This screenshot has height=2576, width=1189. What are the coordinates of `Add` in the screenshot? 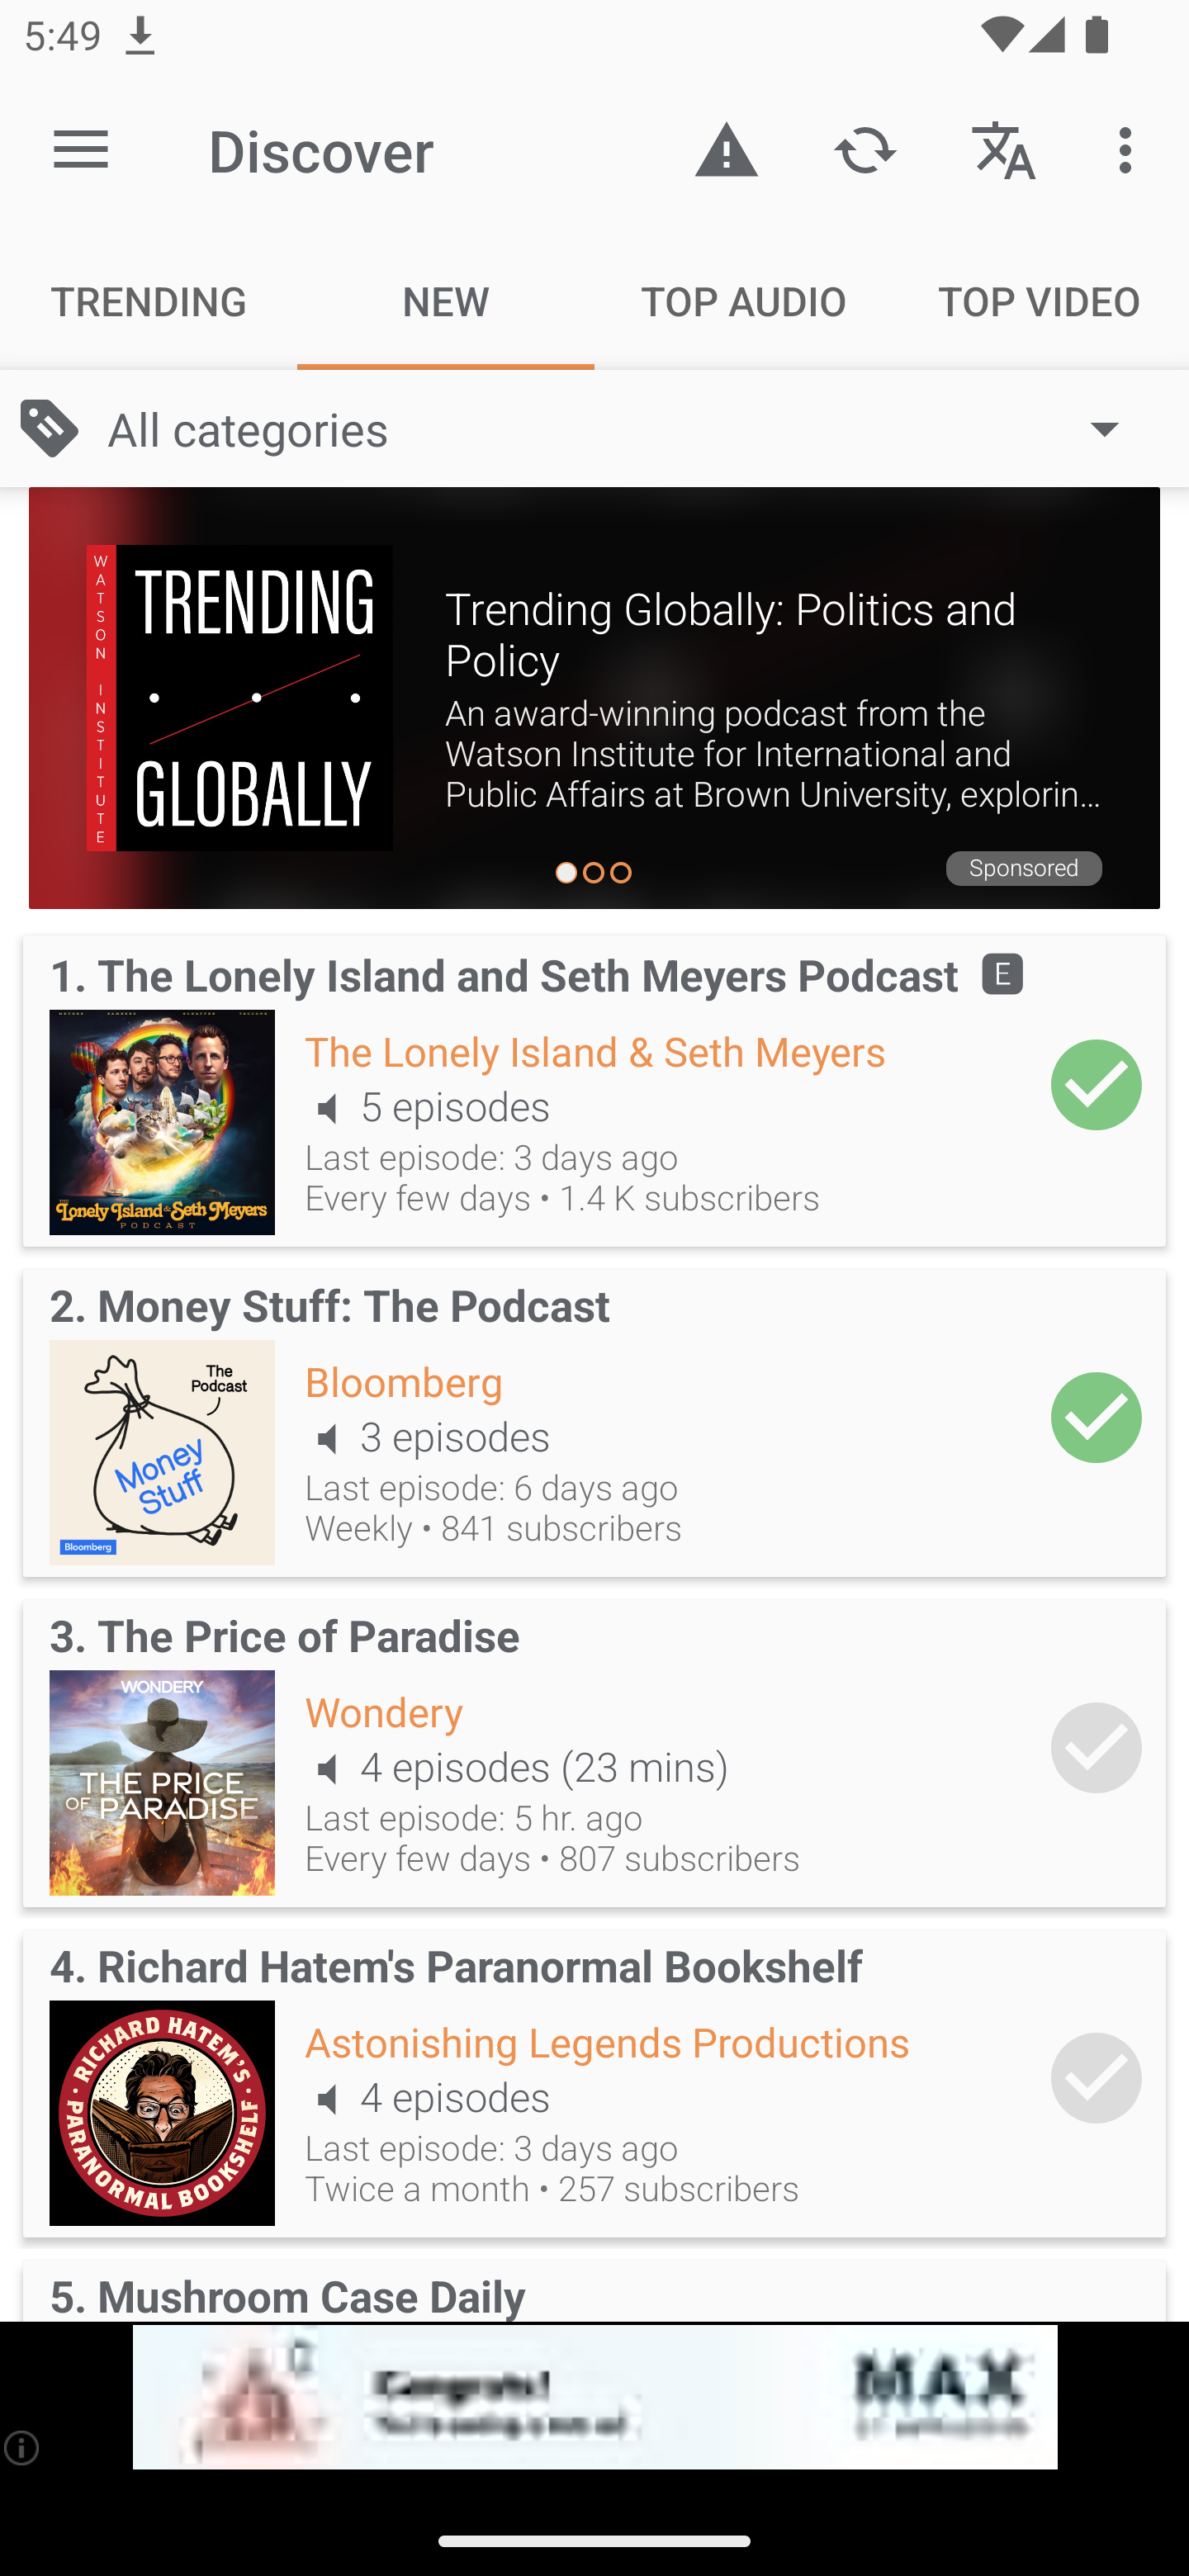 It's located at (1097, 1084).